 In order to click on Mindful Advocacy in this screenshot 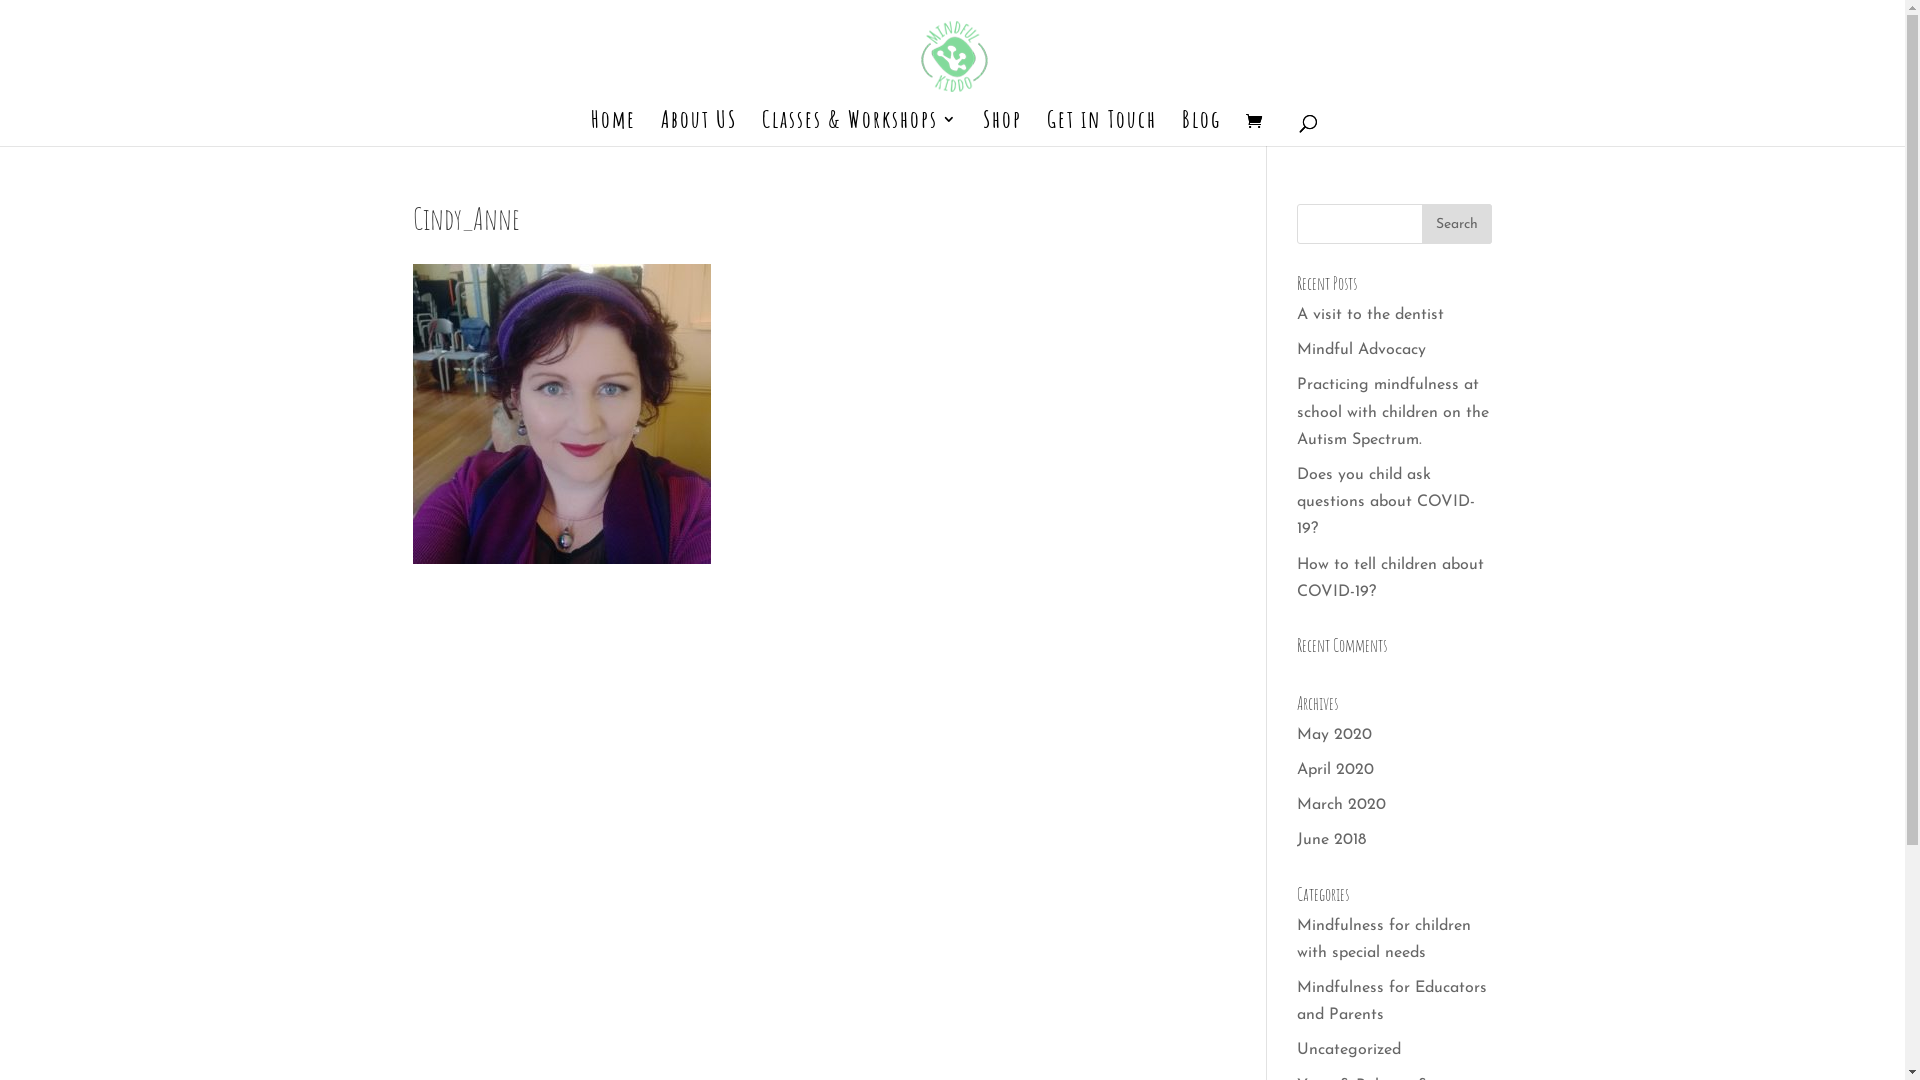, I will do `click(1362, 350)`.